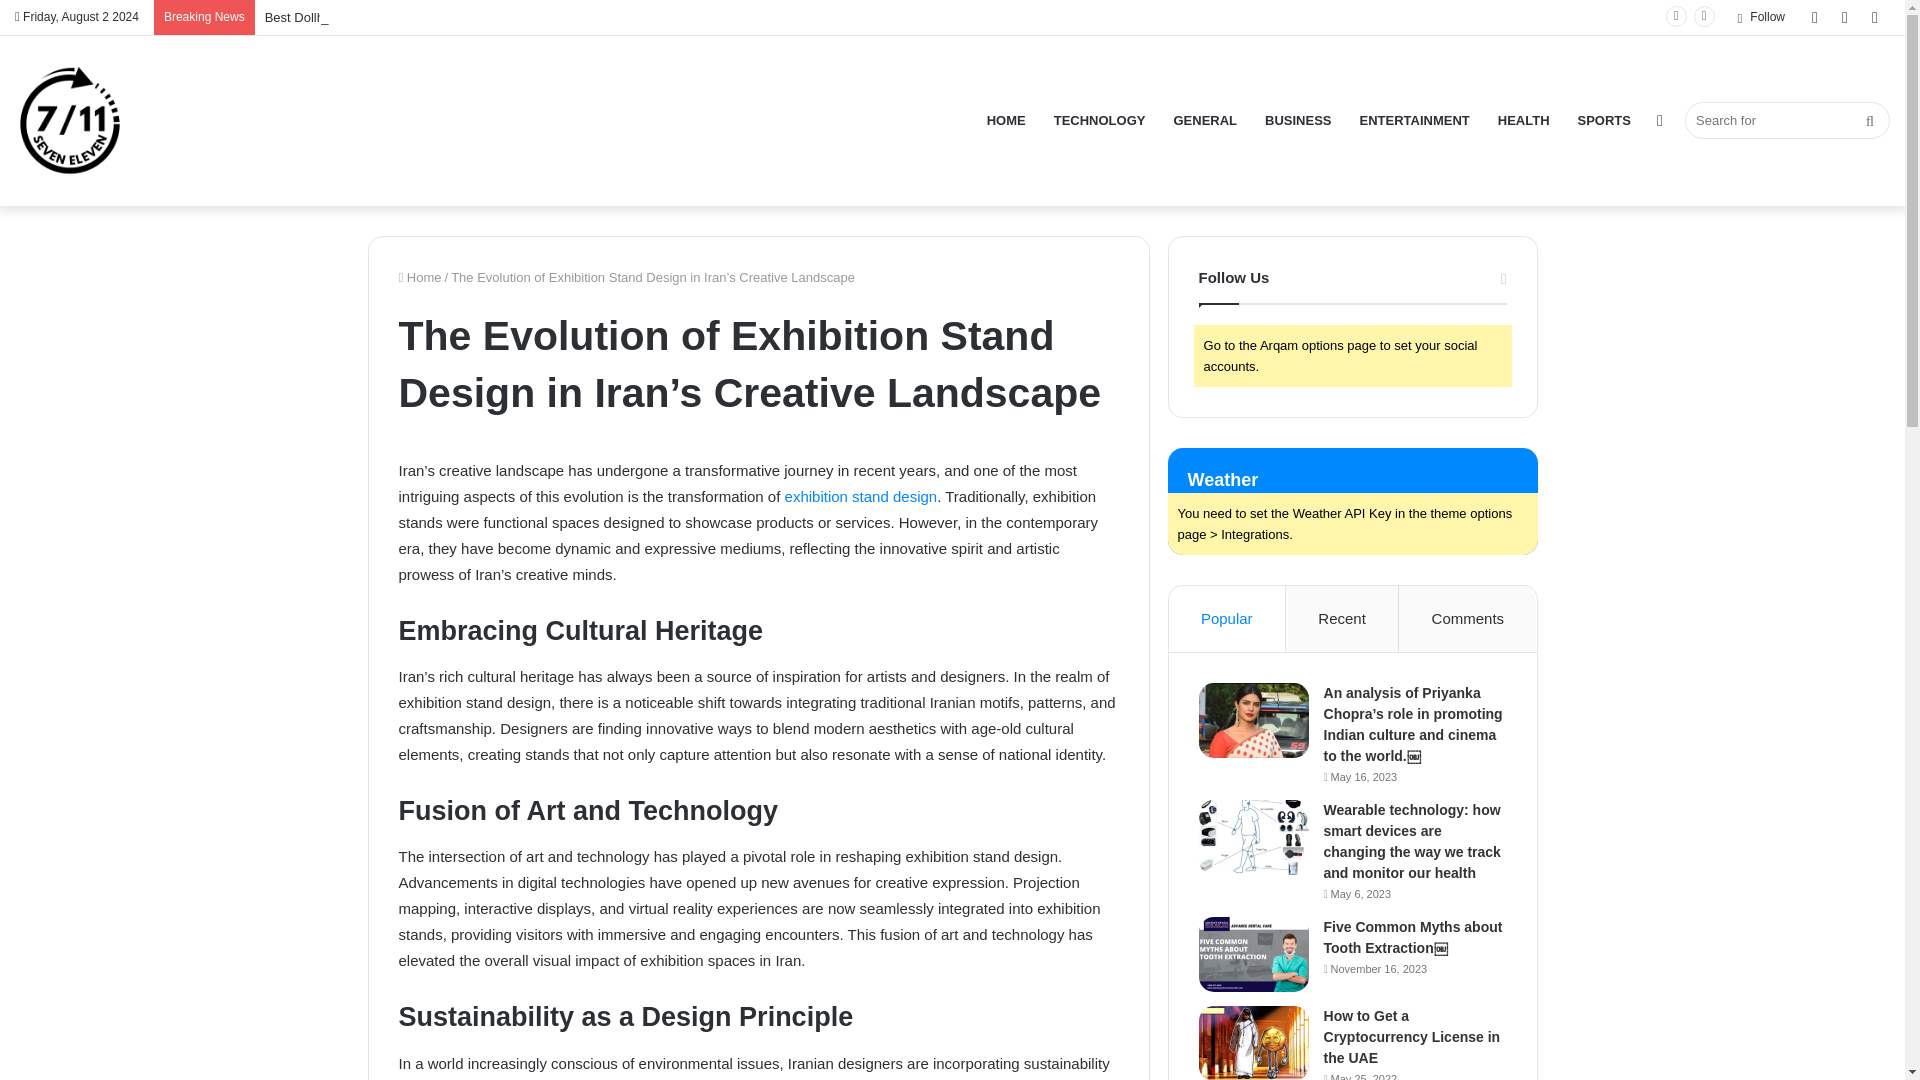  What do you see at coordinates (419, 278) in the screenshot?
I see `Home` at bounding box center [419, 278].